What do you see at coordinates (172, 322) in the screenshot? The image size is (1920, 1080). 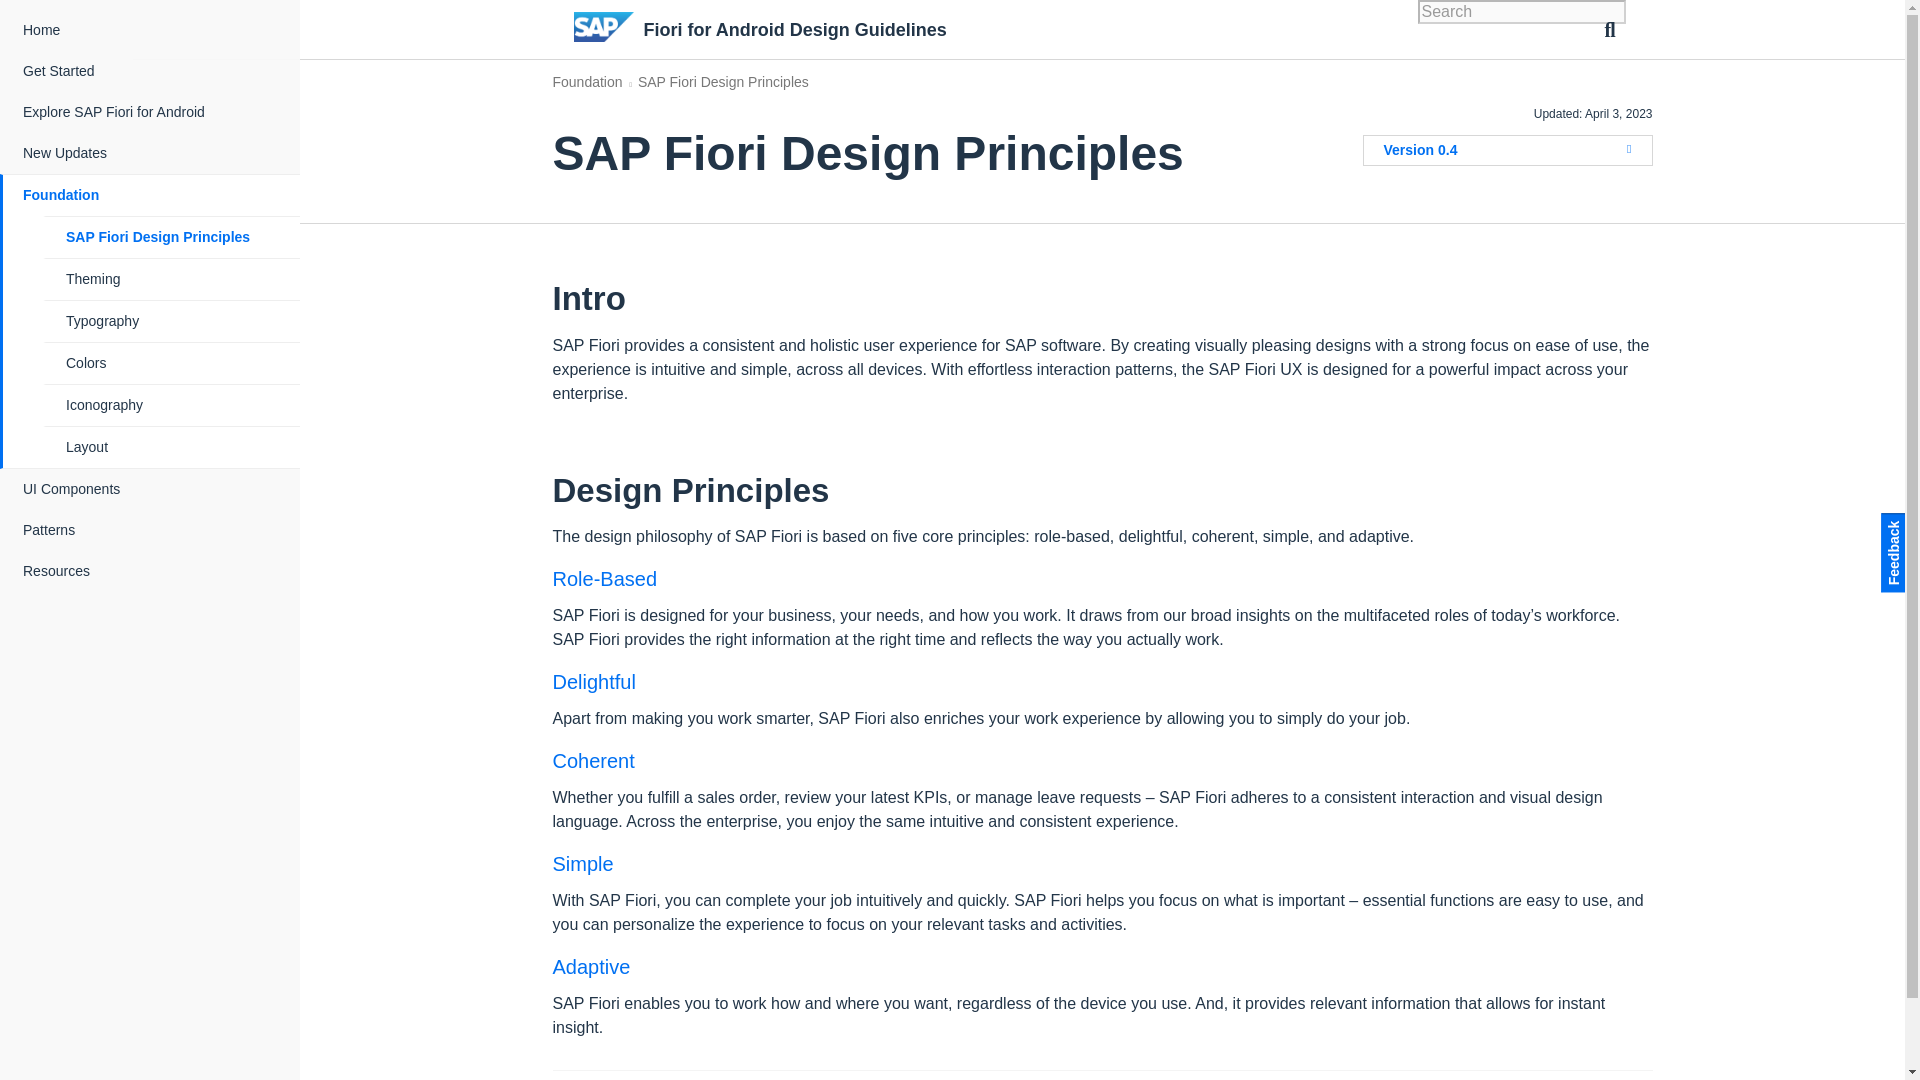 I see `Typography` at bounding box center [172, 322].